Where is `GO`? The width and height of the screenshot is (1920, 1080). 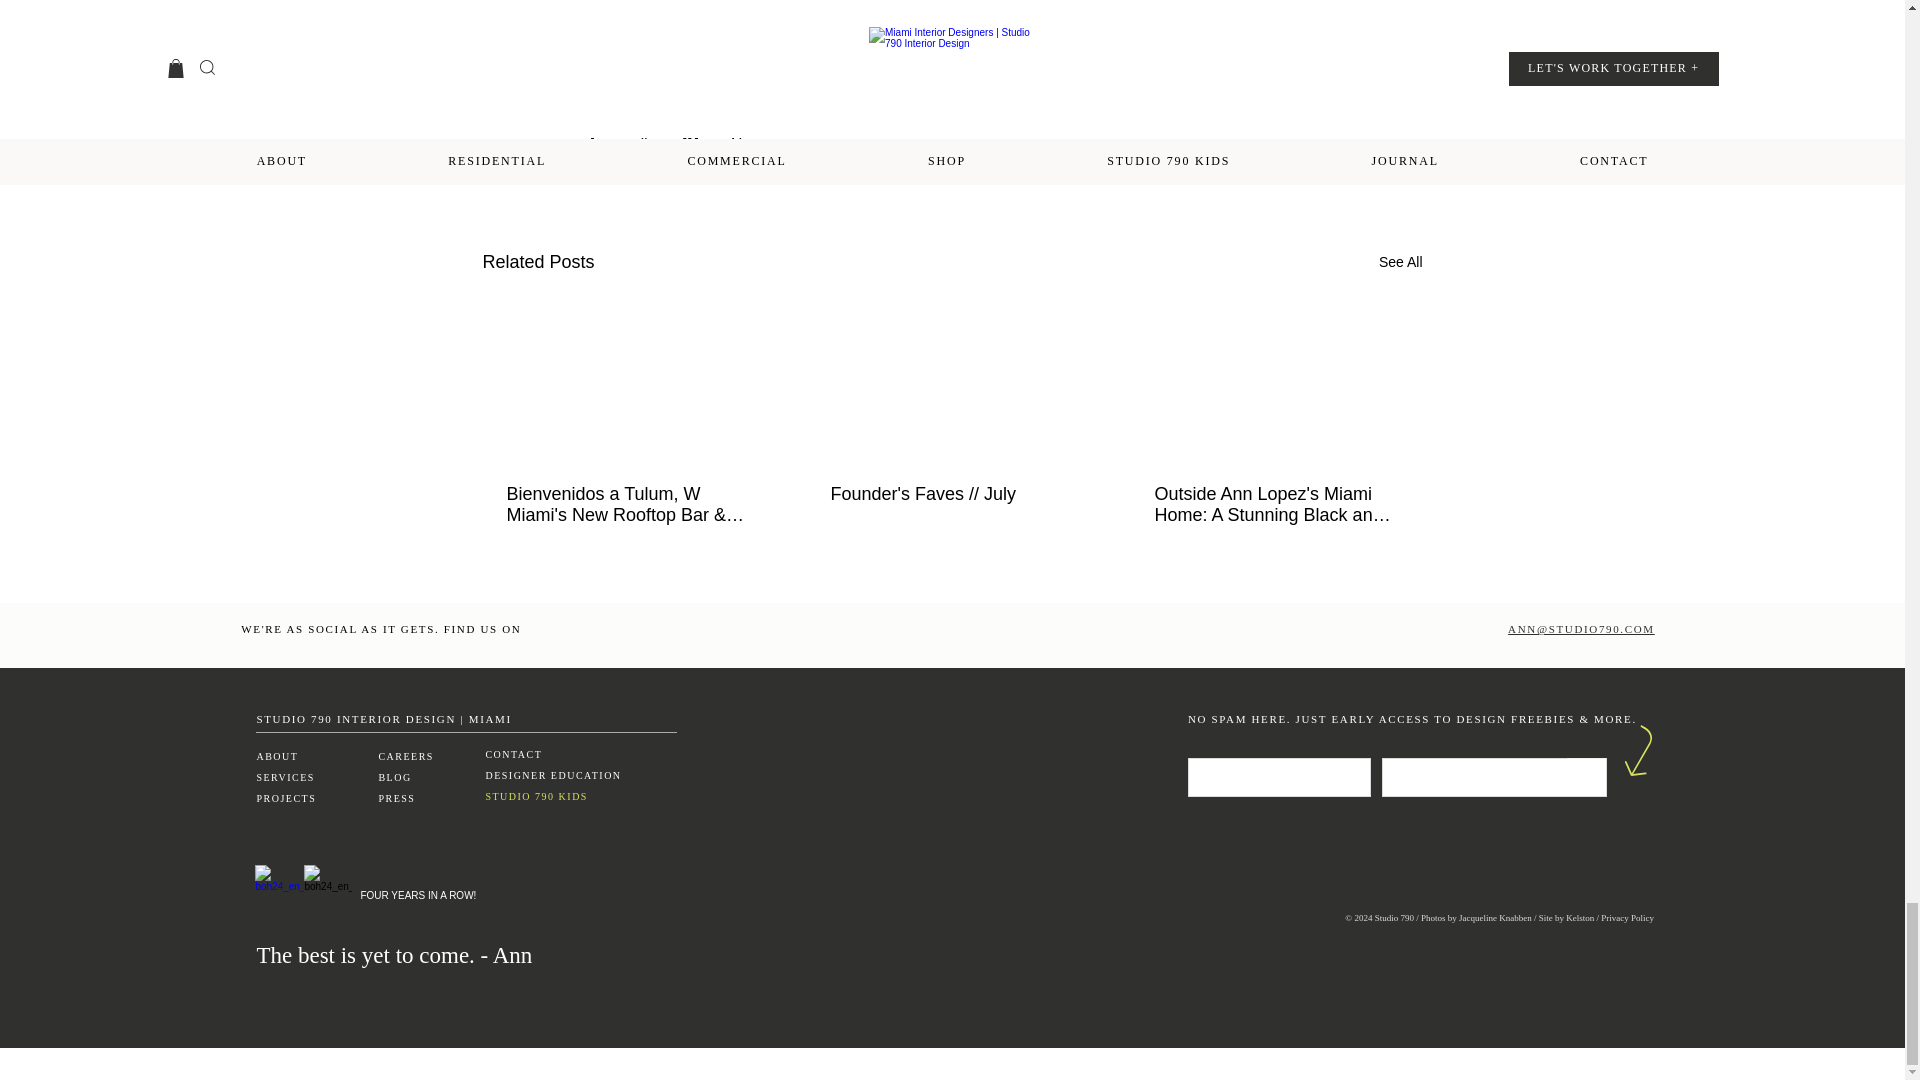
GO is located at coordinates (1586, 774).